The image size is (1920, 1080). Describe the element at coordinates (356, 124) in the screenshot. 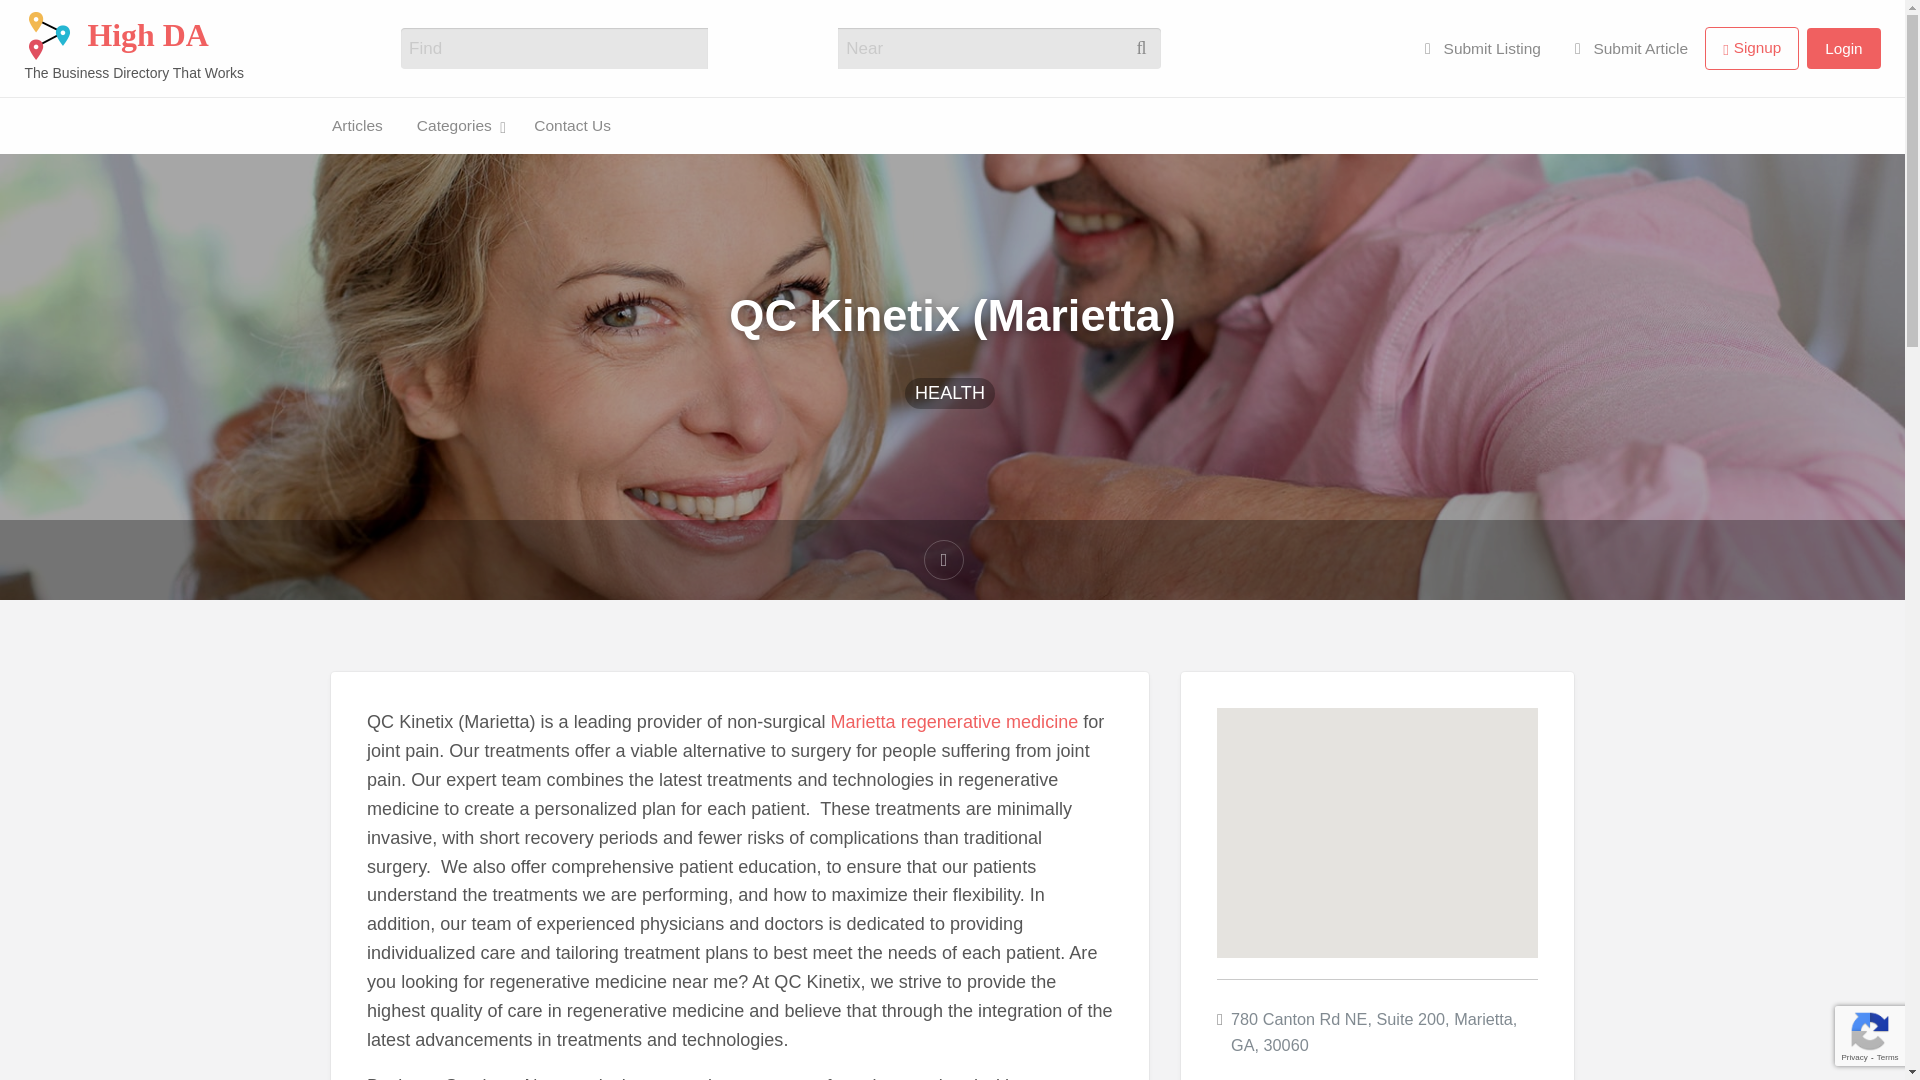

I see `Articles` at that location.